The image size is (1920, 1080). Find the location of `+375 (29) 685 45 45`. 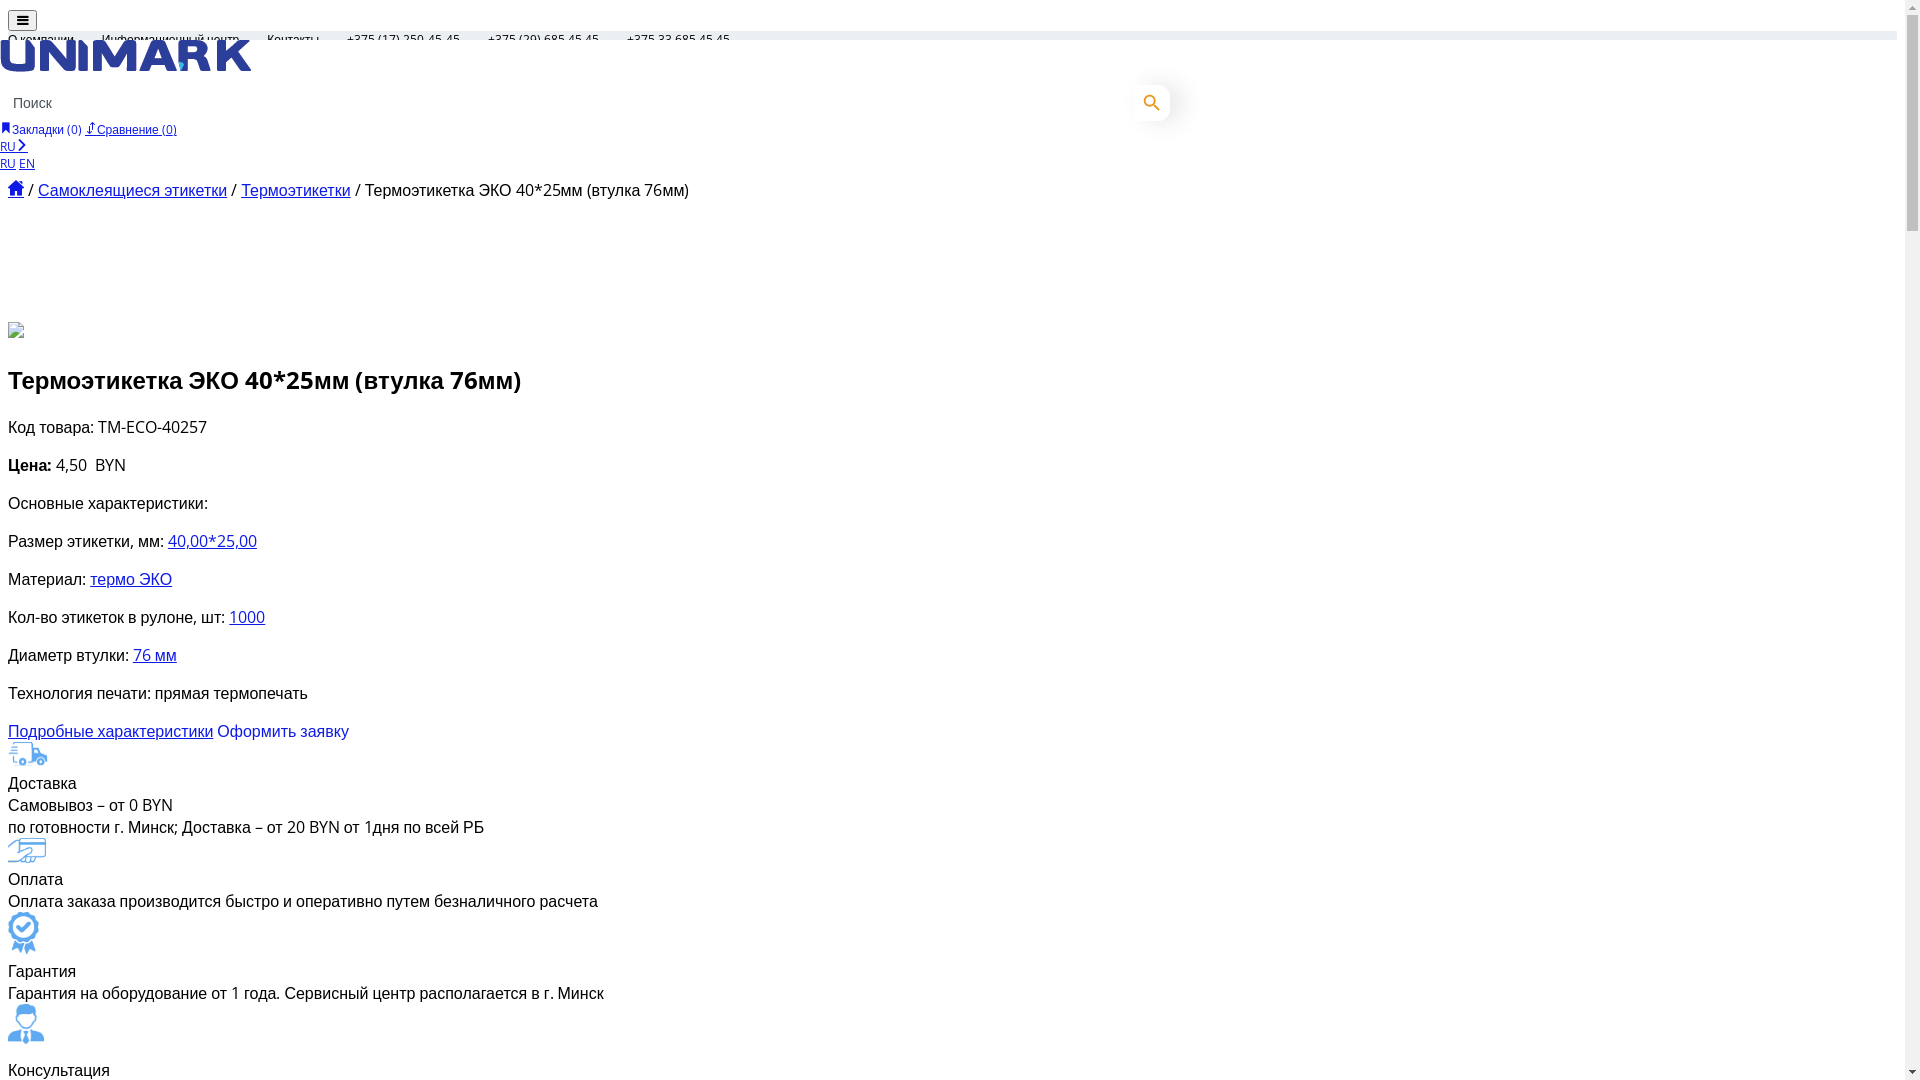

+375 (29) 685 45 45 is located at coordinates (544, 40).